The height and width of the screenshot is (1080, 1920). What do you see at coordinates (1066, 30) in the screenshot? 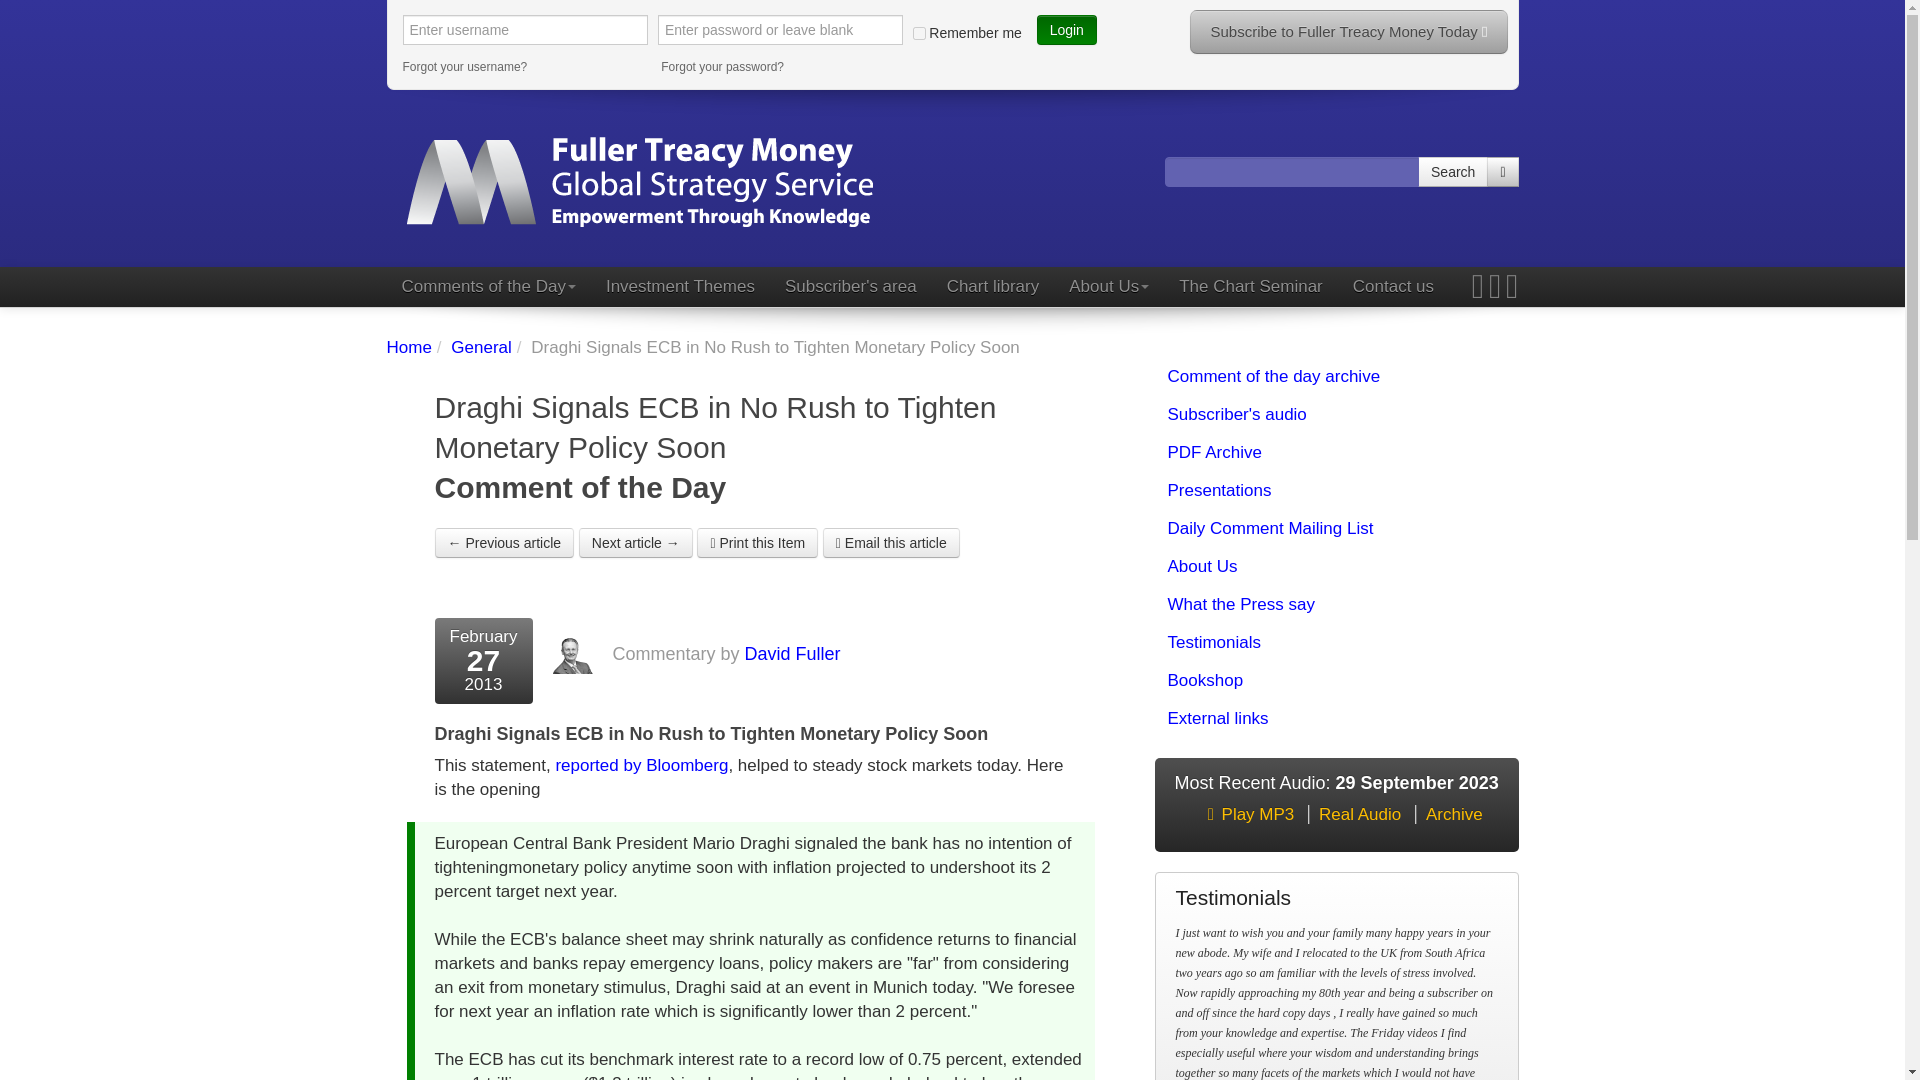
I see `Login` at bounding box center [1066, 30].